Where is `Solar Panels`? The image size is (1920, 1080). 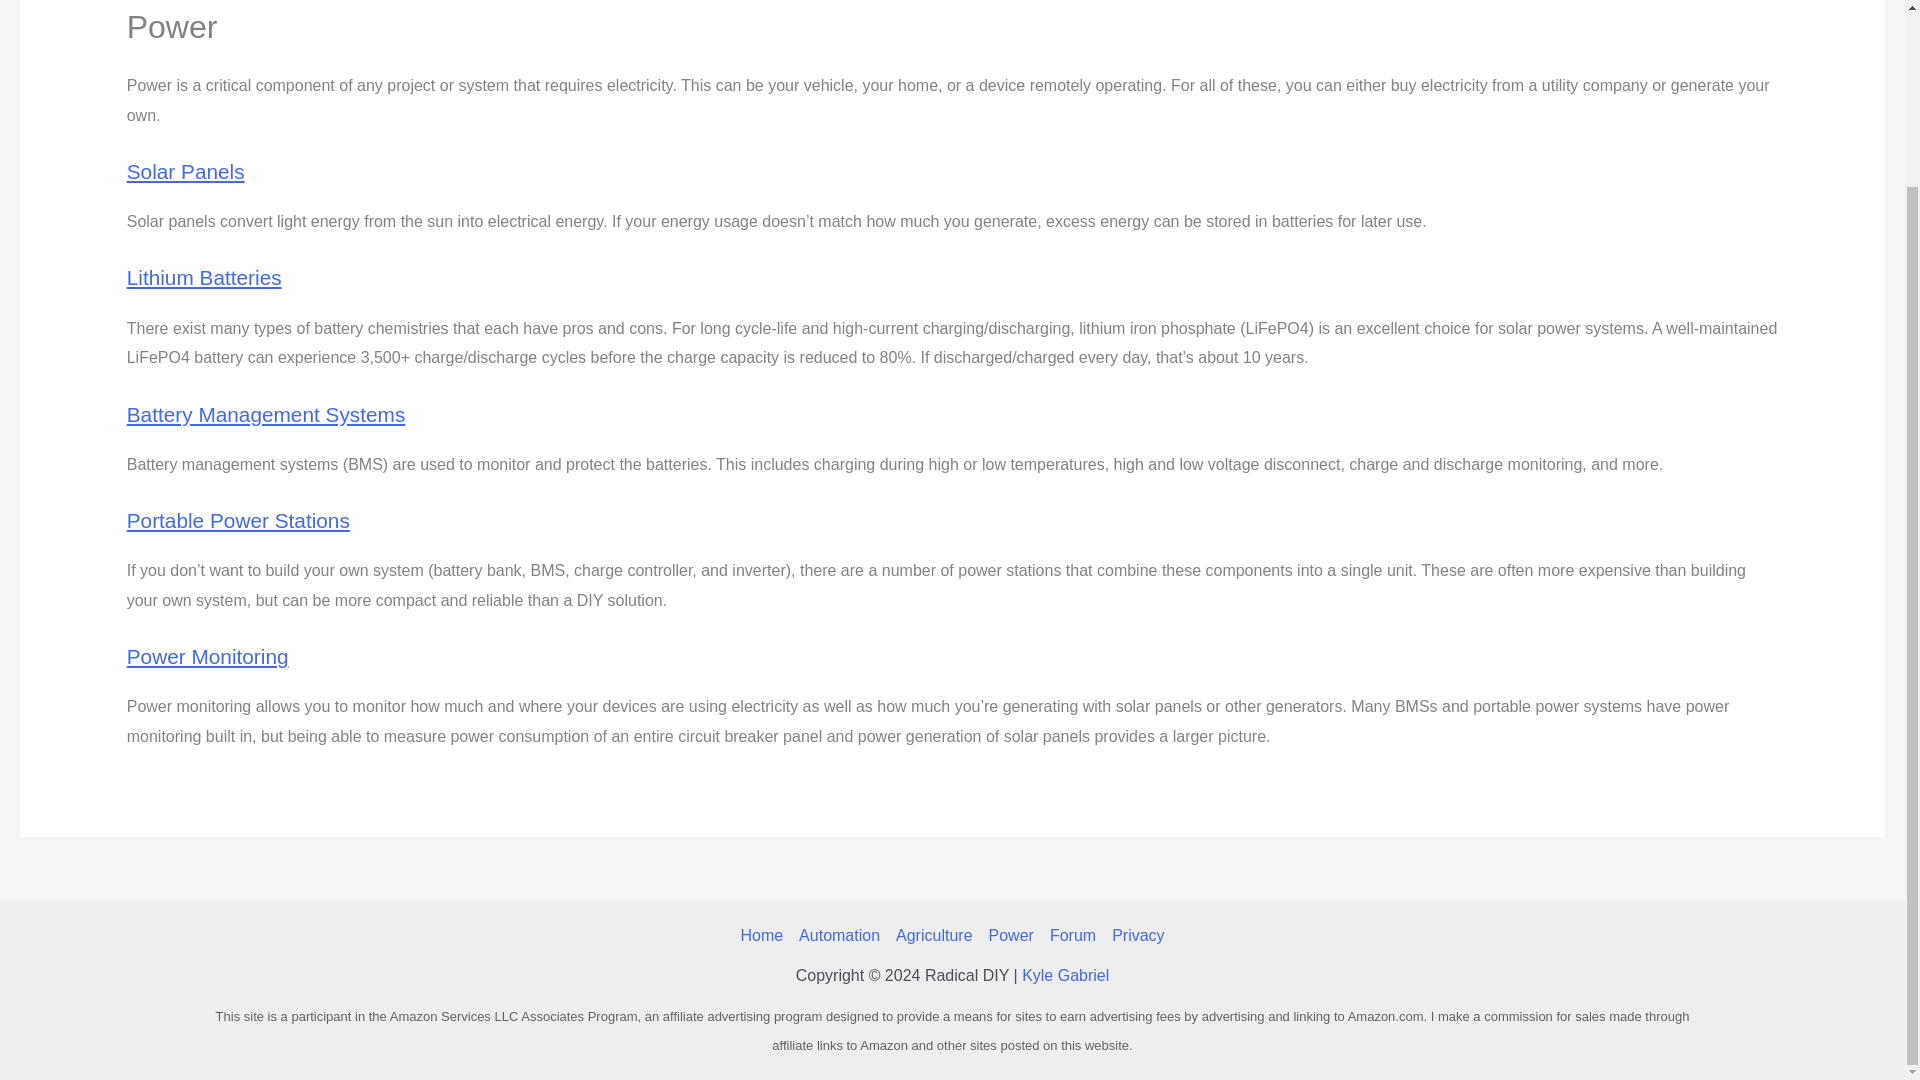
Solar Panels is located at coordinates (186, 170).